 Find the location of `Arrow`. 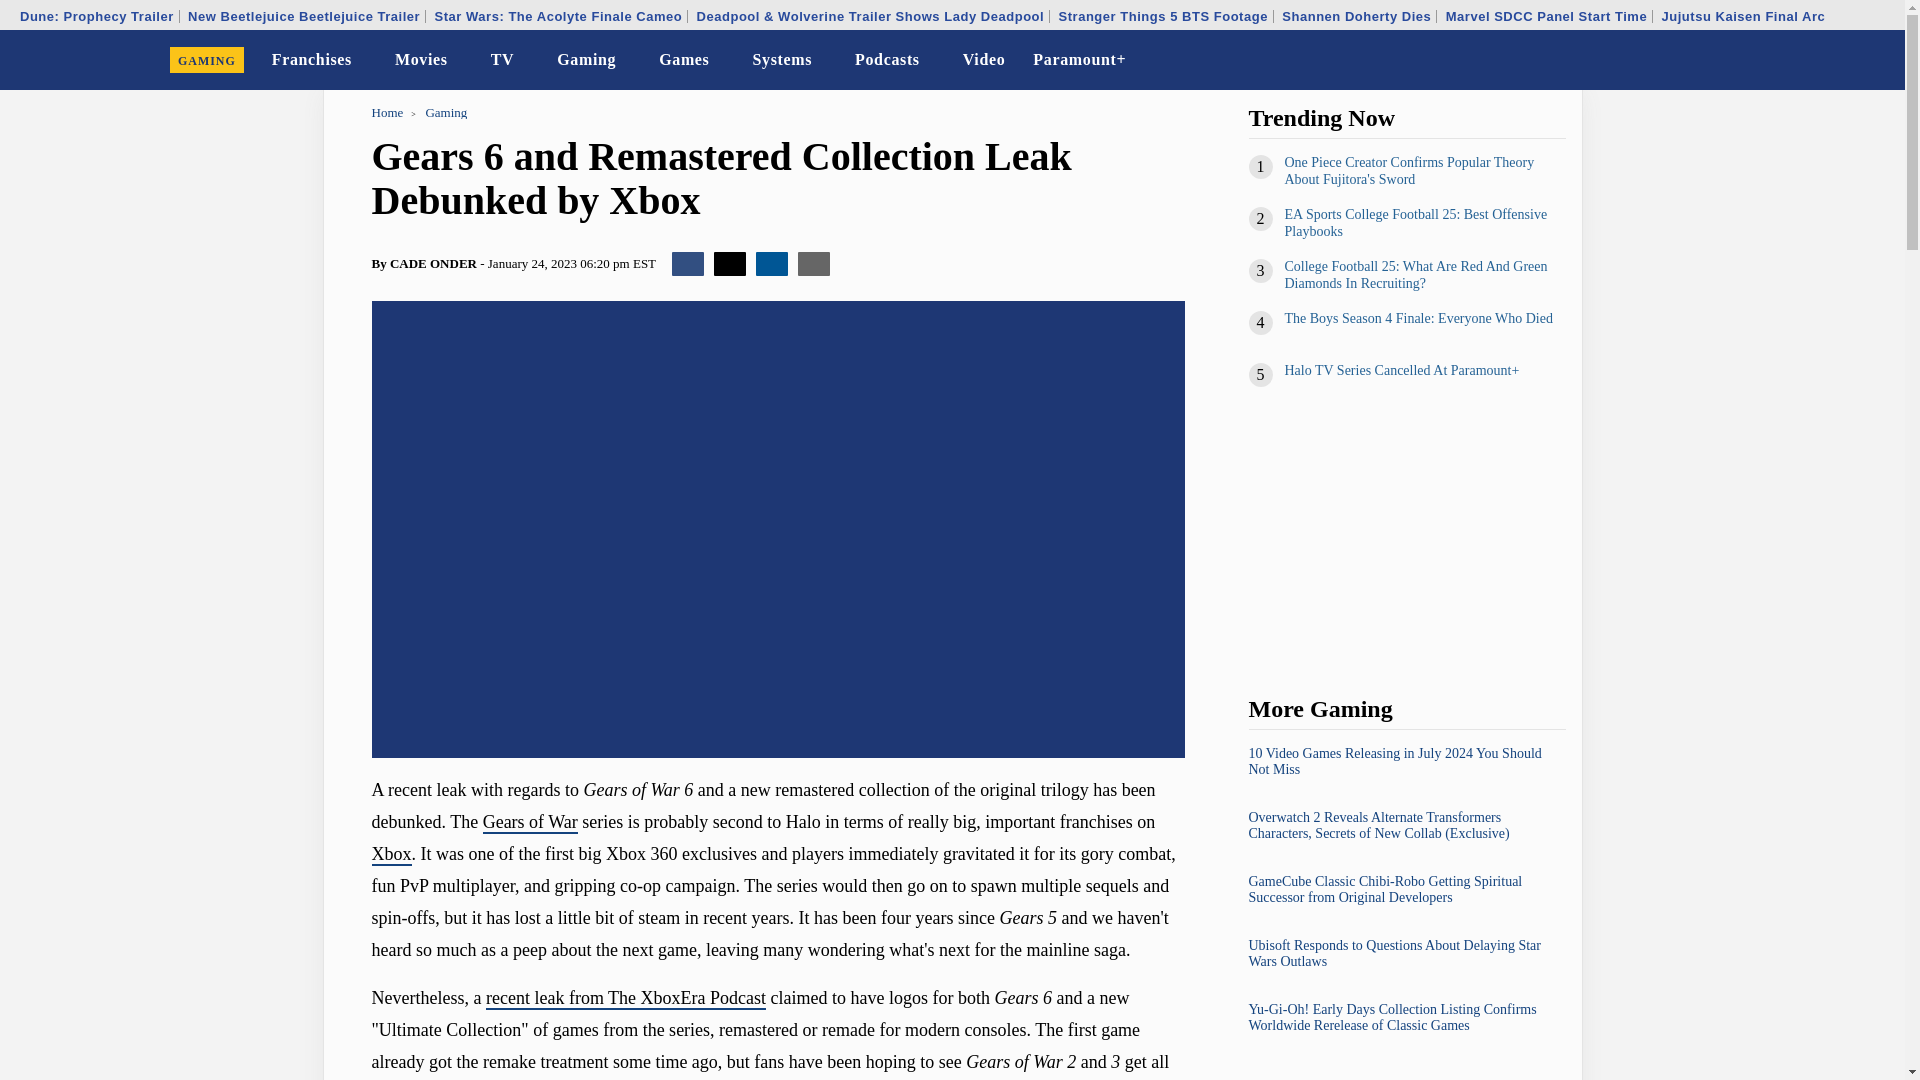

Arrow is located at coordinates (365, 62).